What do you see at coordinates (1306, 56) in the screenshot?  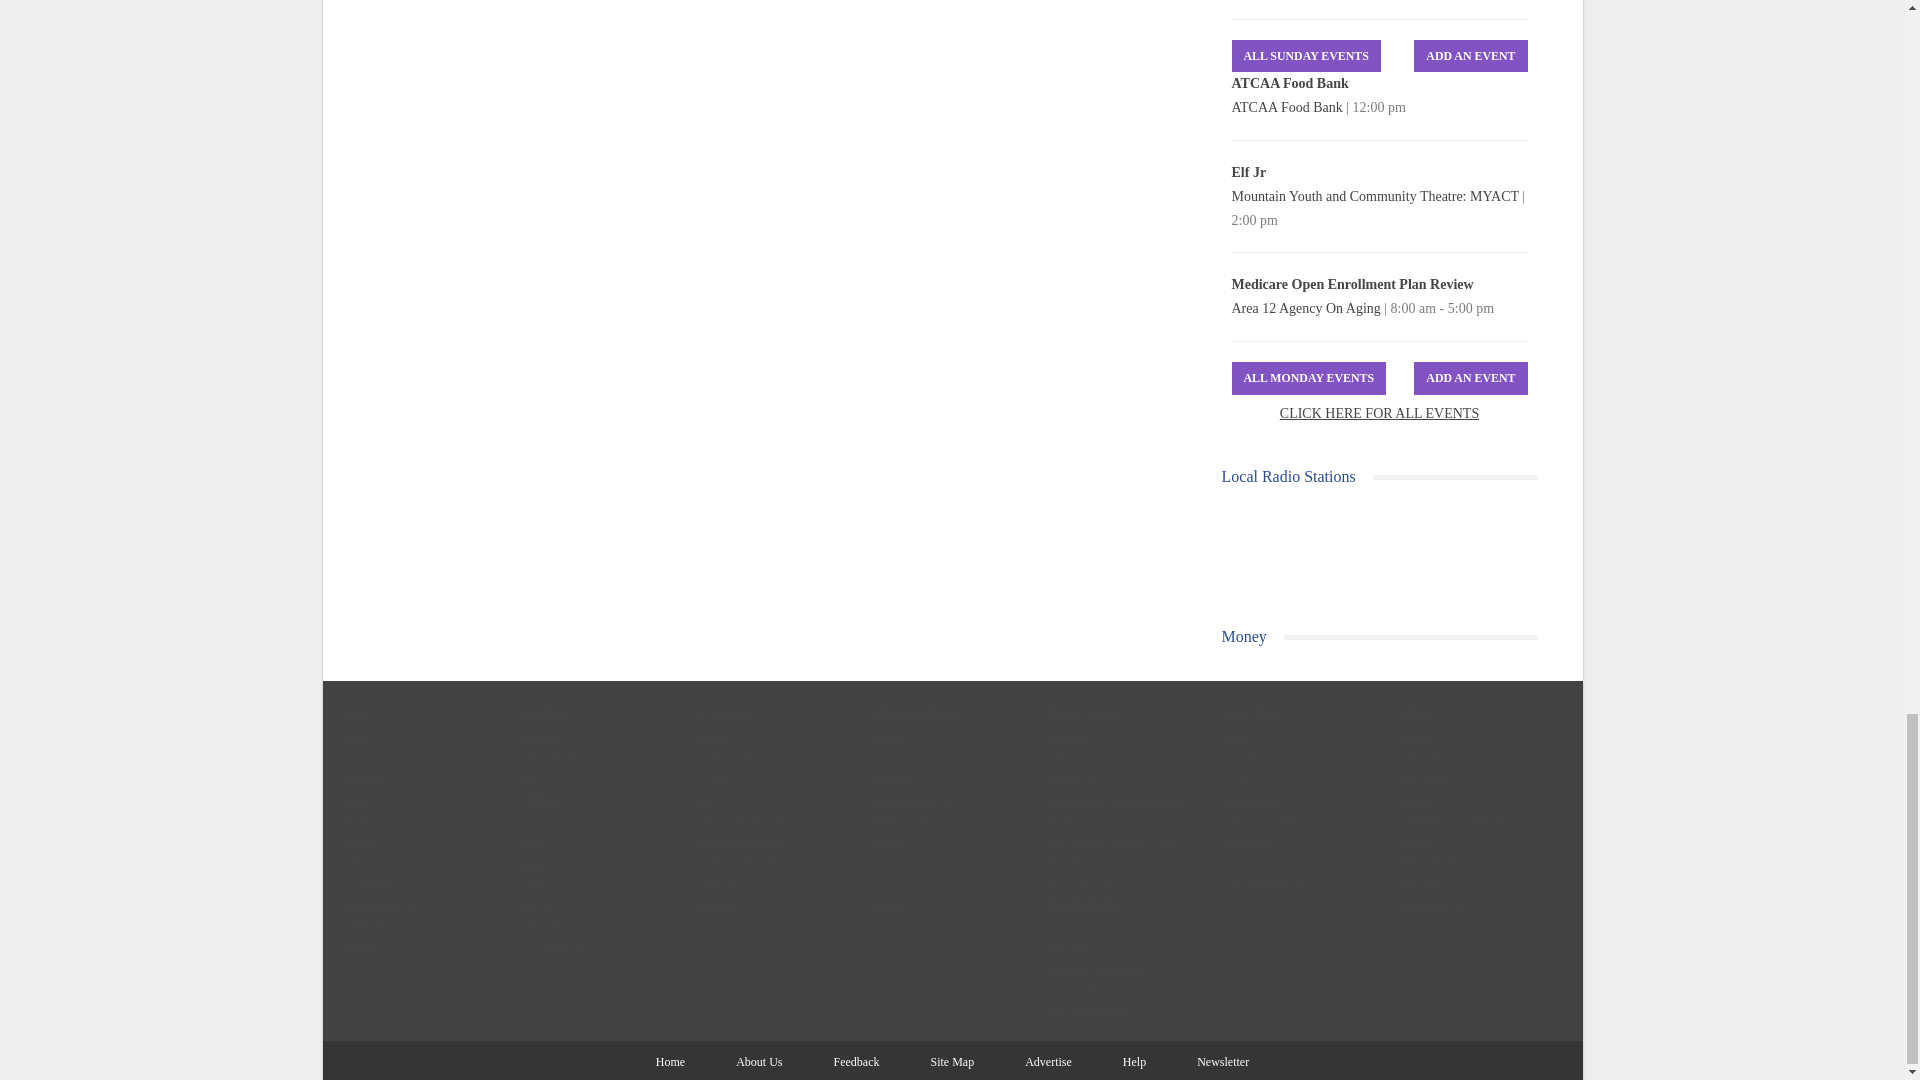 I see `All Sunday Events` at bounding box center [1306, 56].